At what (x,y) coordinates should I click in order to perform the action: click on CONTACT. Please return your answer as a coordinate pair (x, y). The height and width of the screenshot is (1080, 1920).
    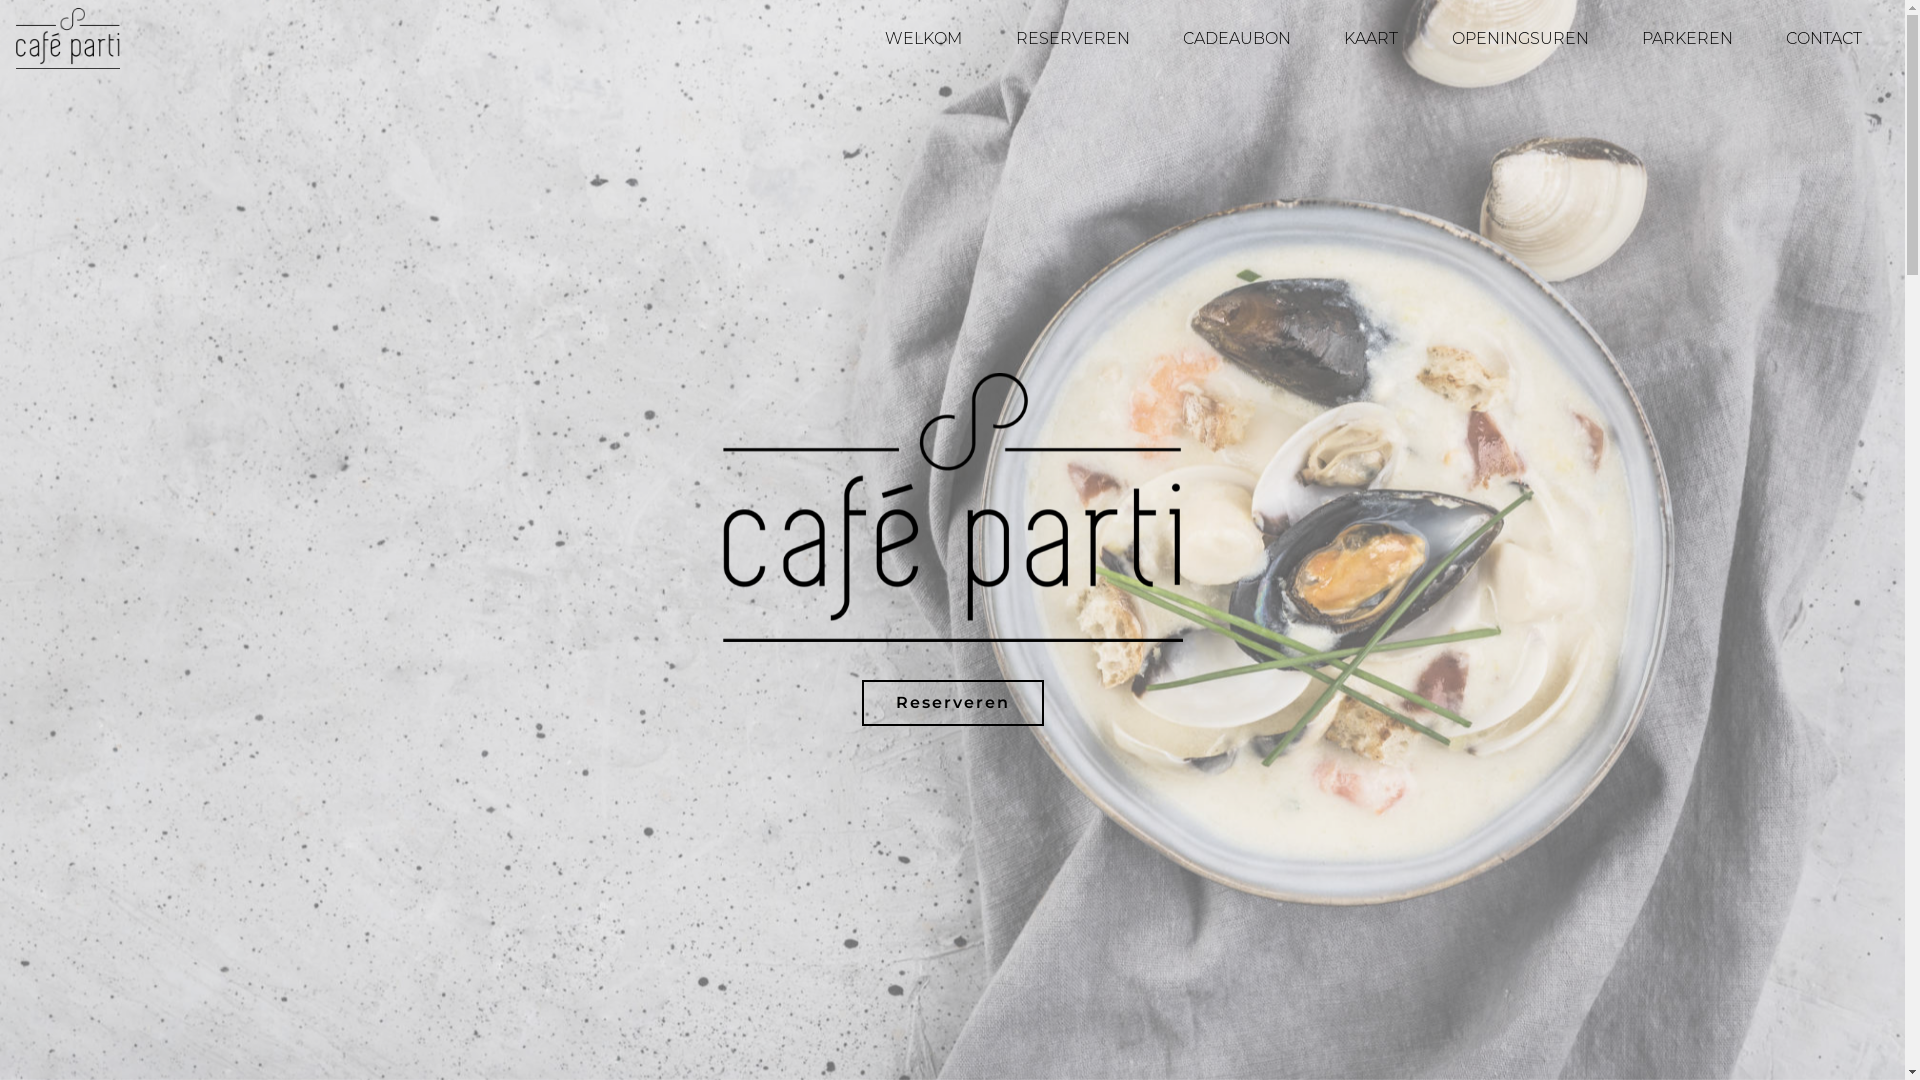
    Looking at the image, I should click on (1824, 38).